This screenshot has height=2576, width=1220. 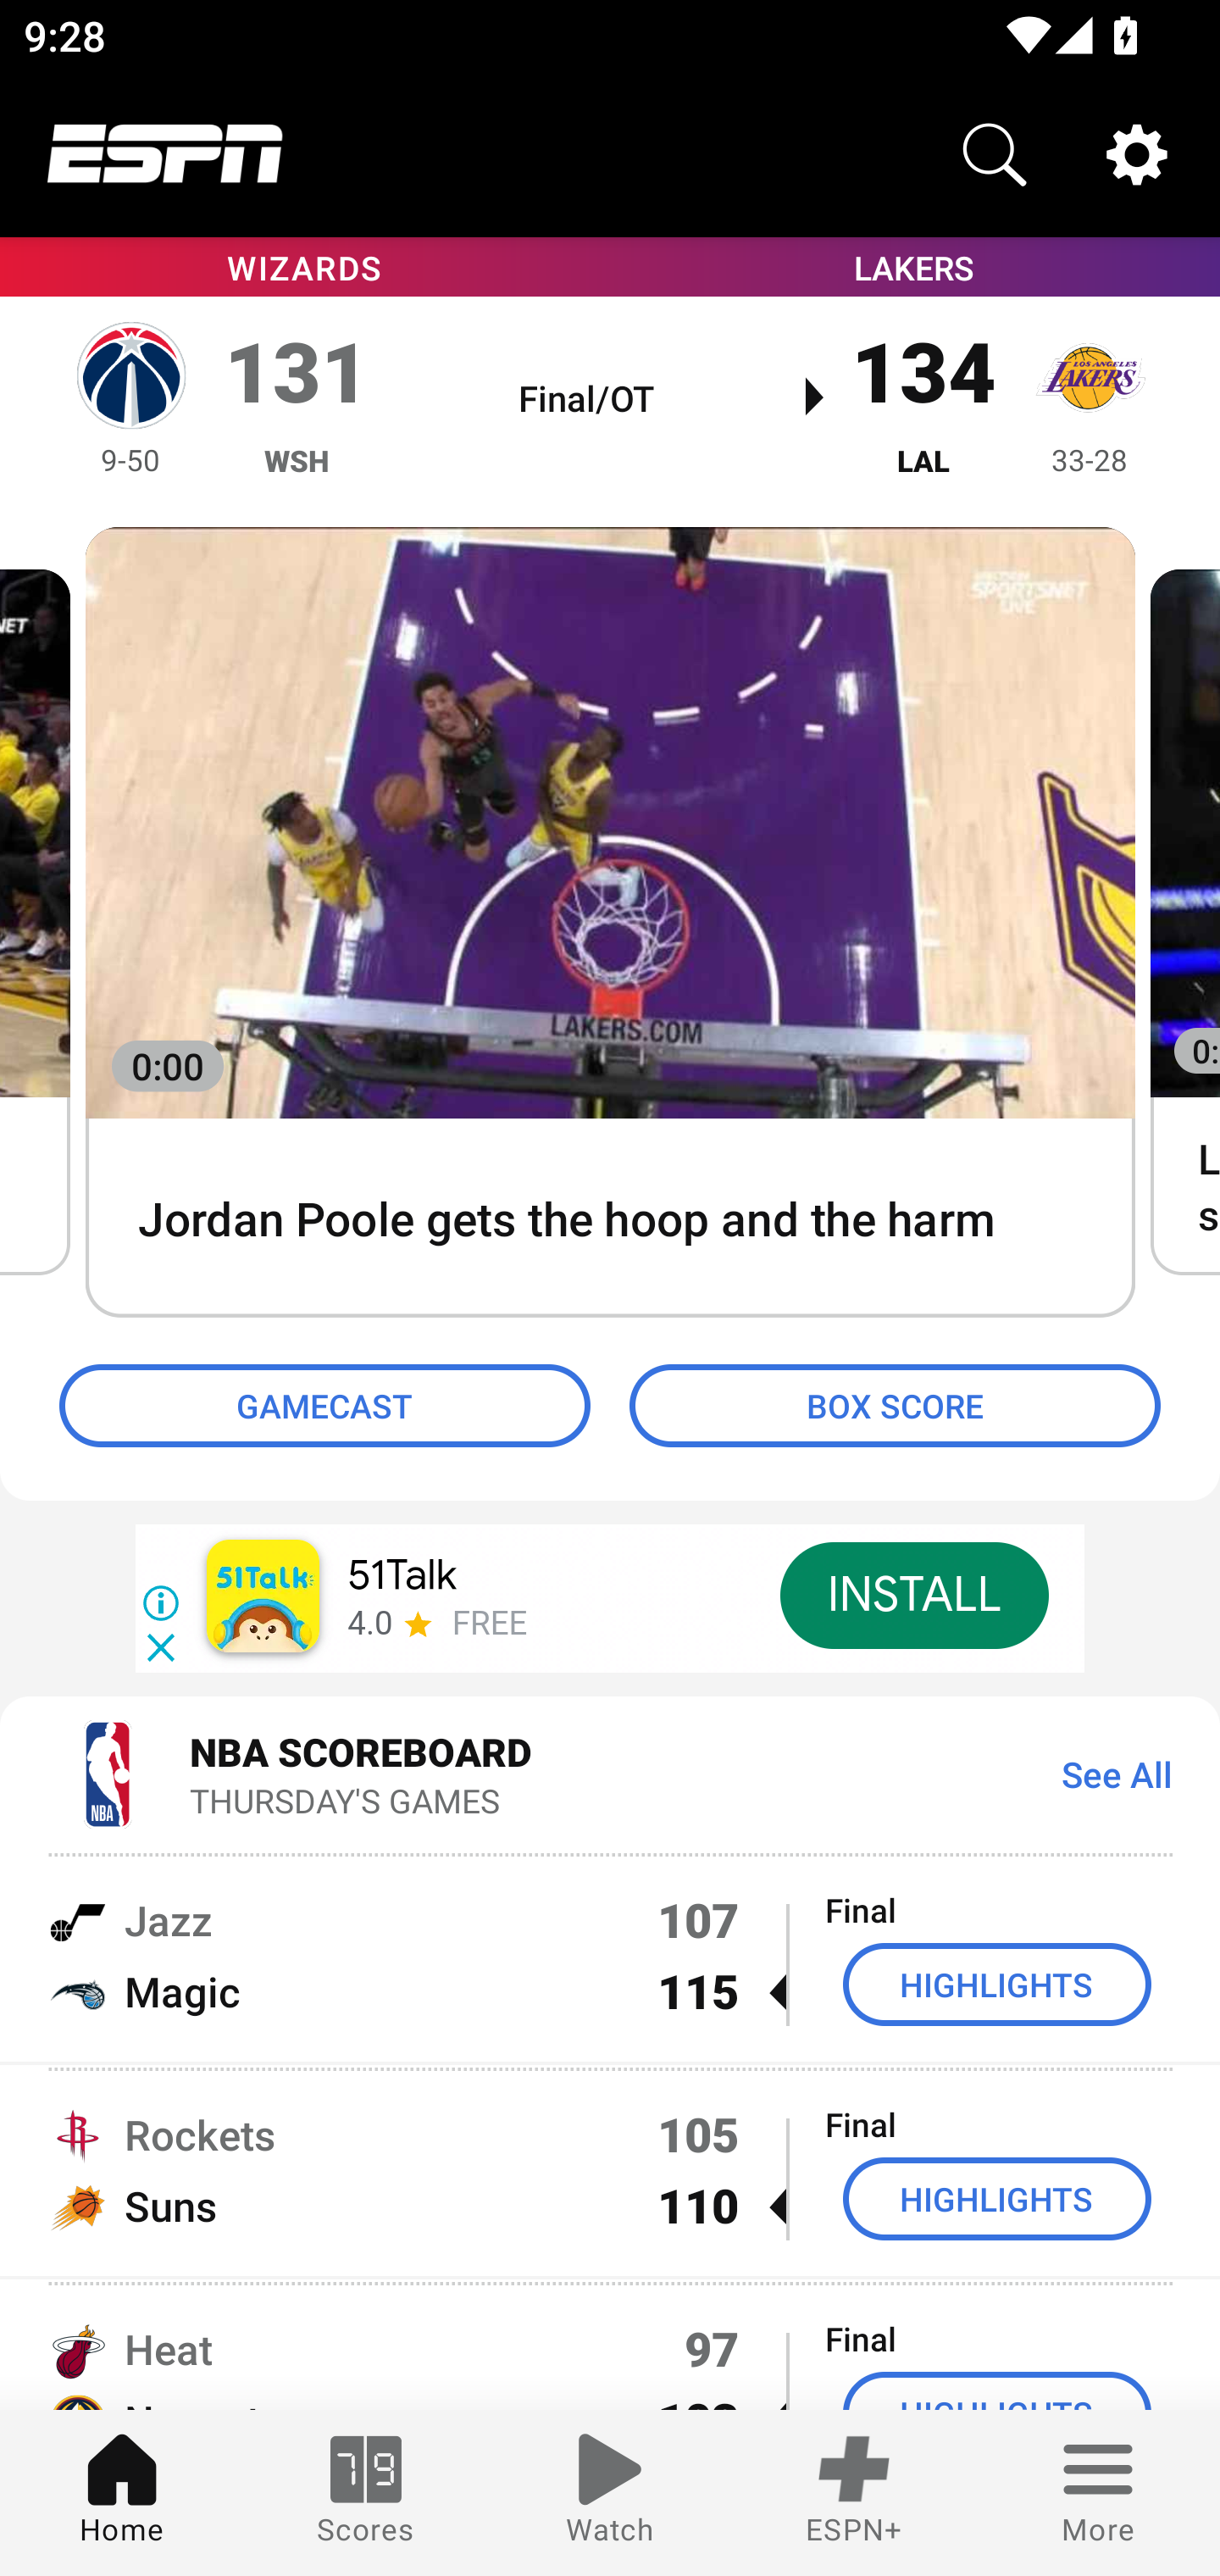 What do you see at coordinates (610, 2171) in the screenshot?
I see `Rockets 105 Final Suns 110  HIGHLIGHTS` at bounding box center [610, 2171].